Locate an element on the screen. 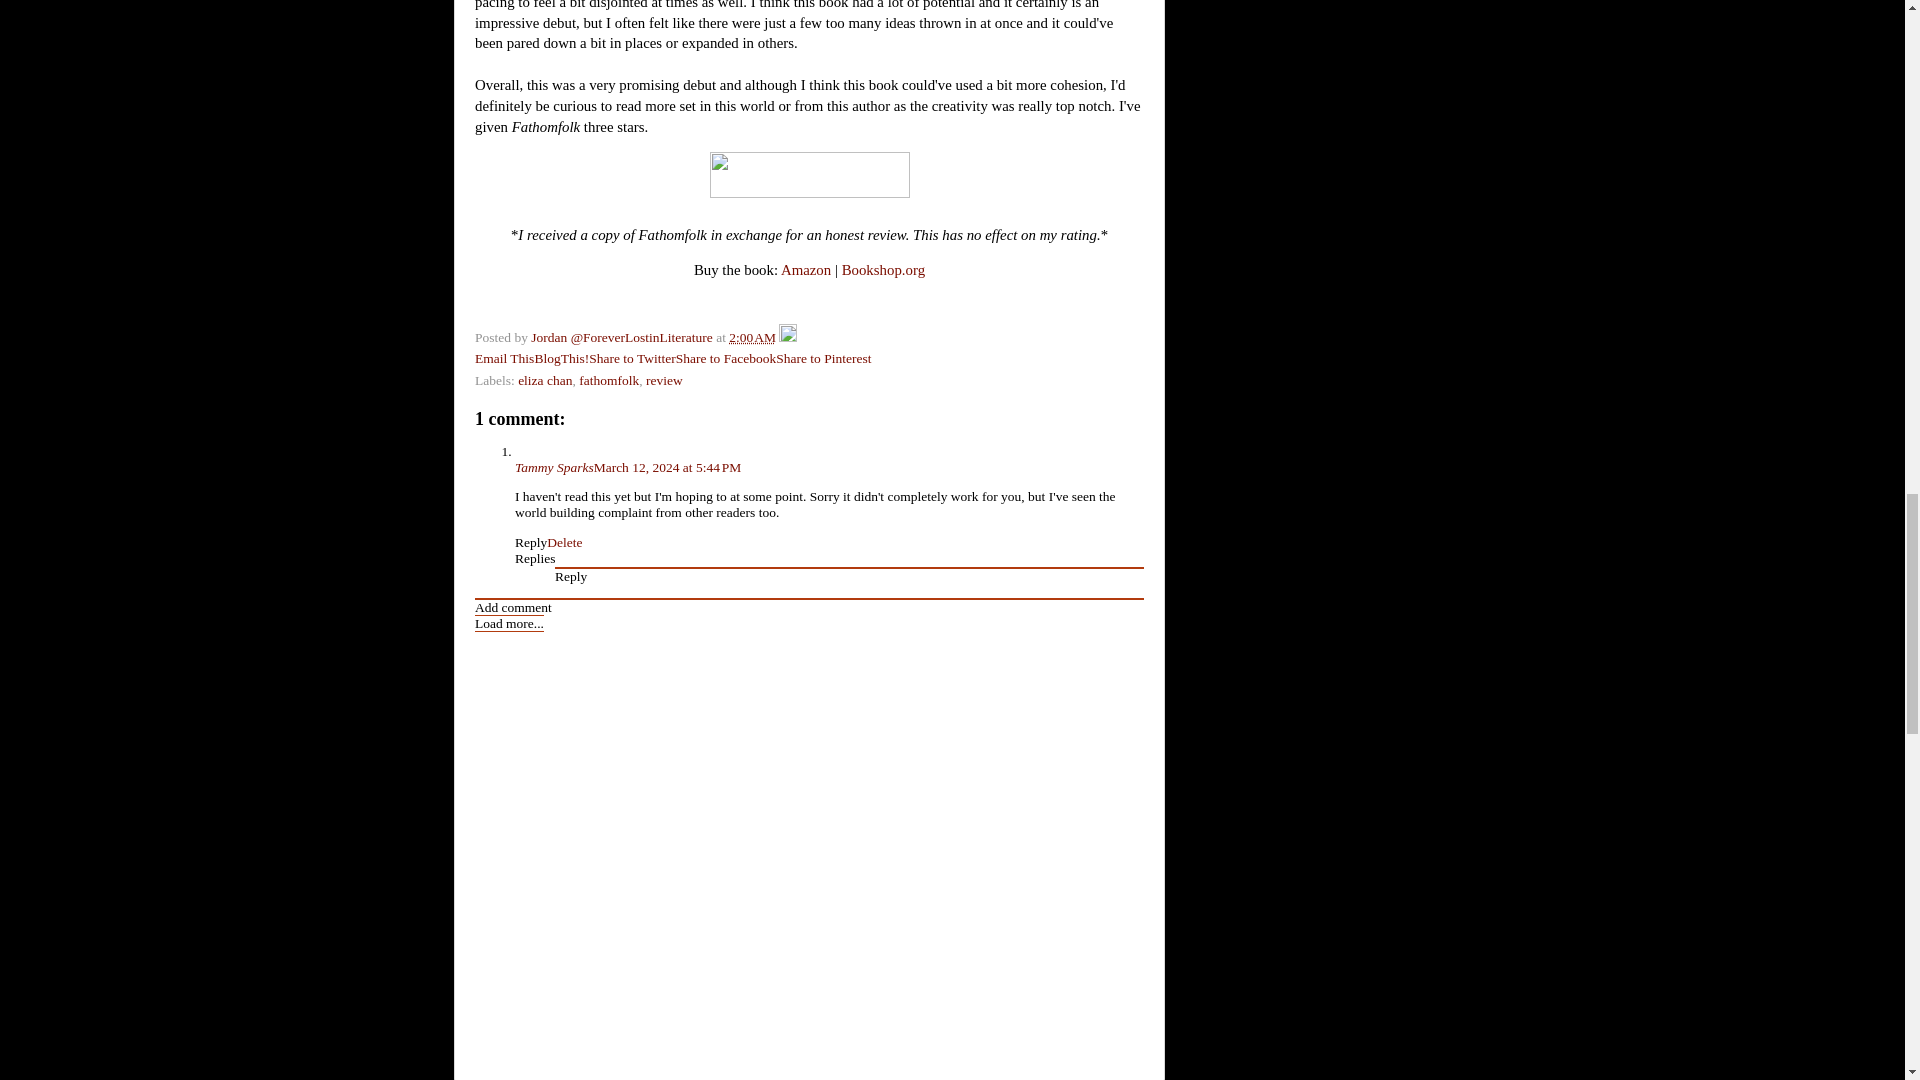 The image size is (1920, 1080). Reply is located at coordinates (530, 542).